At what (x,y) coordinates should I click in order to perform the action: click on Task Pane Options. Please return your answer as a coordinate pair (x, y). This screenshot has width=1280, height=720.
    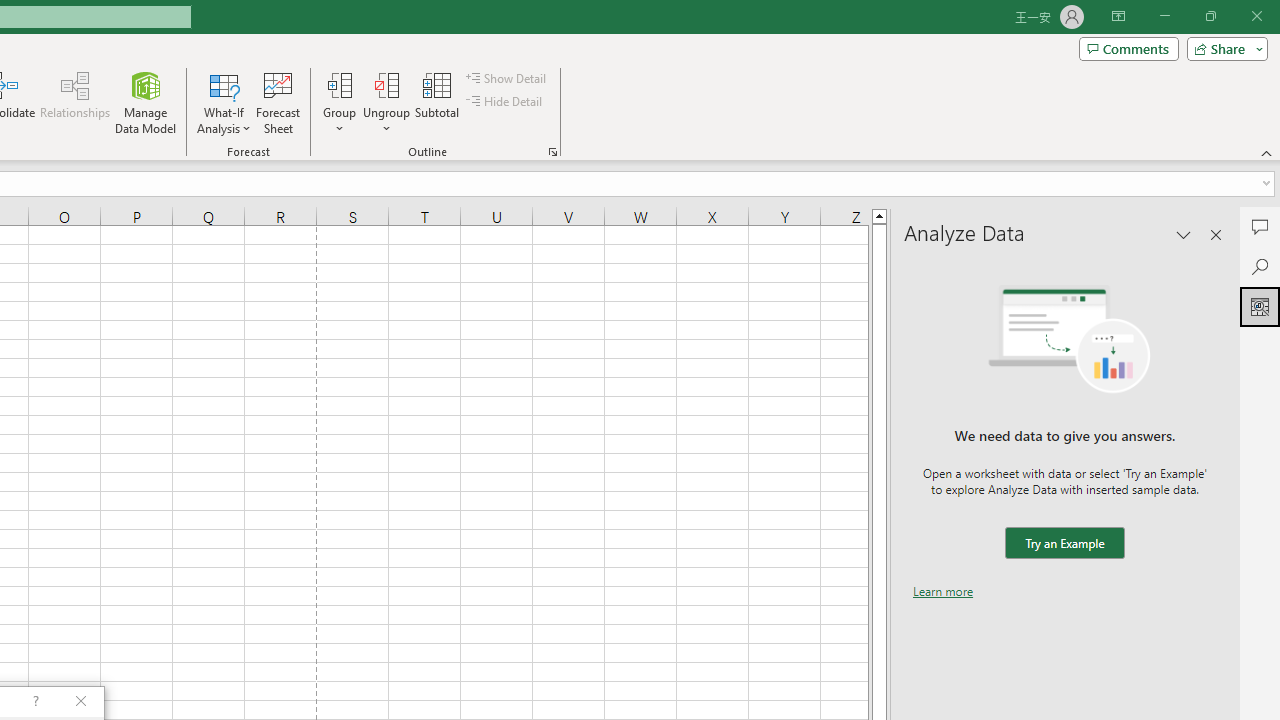
    Looking at the image, I should click on (1184, 234).